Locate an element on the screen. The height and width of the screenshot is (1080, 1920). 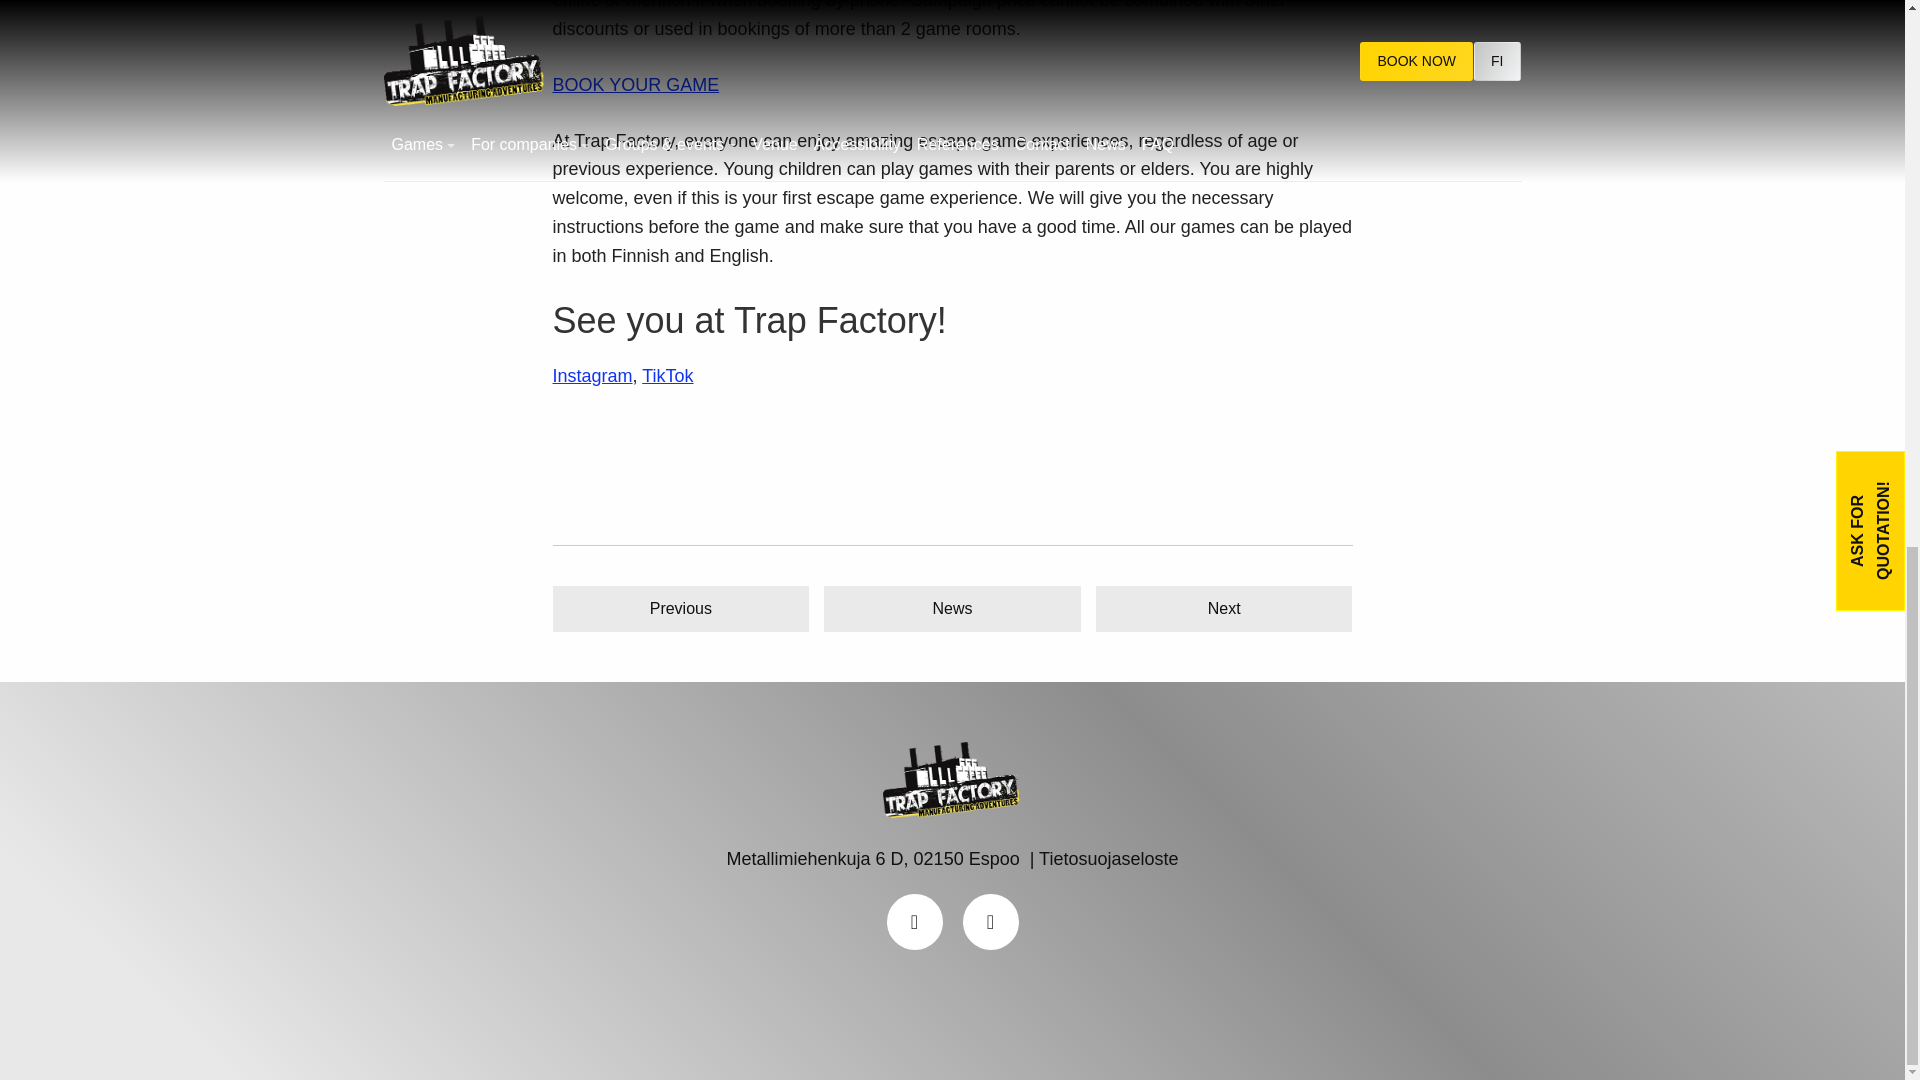
Next is located at coordinates (1224, 608).